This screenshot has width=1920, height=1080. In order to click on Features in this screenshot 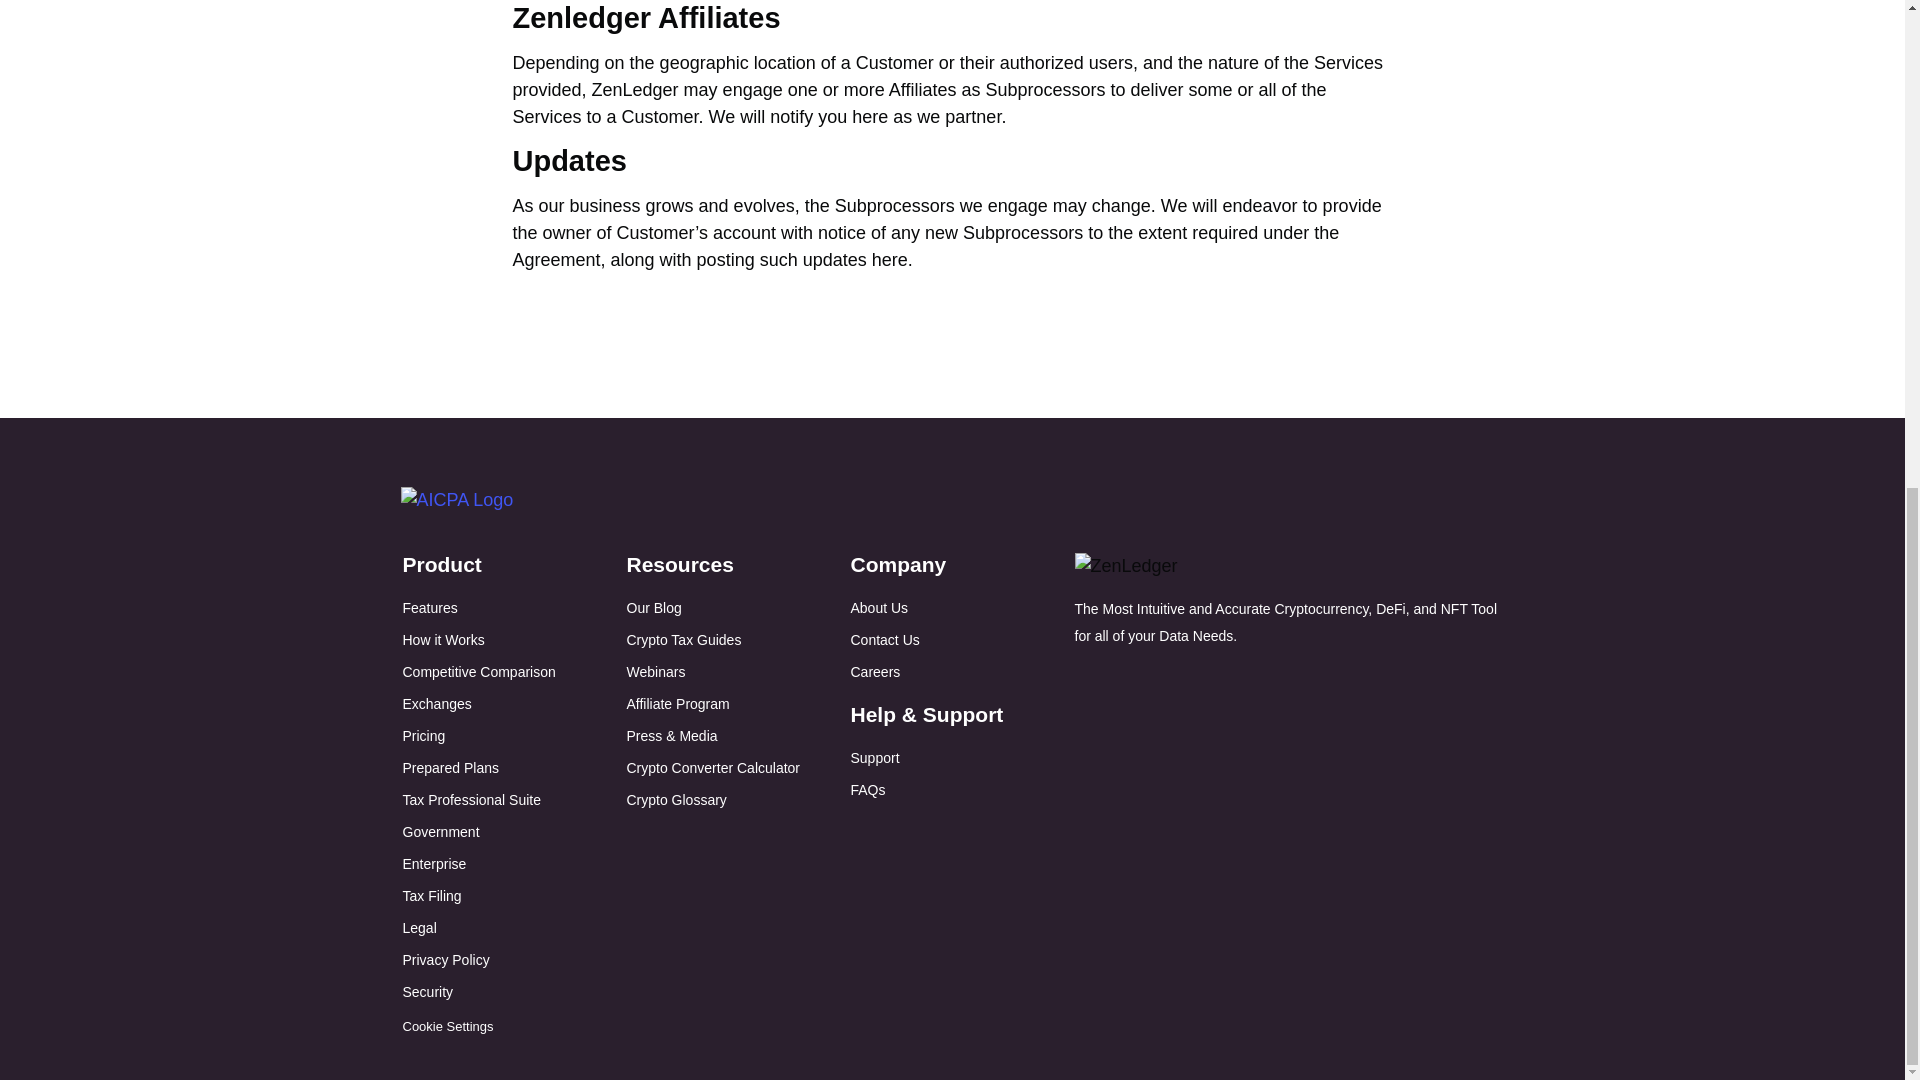, I will do `click(428, 608)`.